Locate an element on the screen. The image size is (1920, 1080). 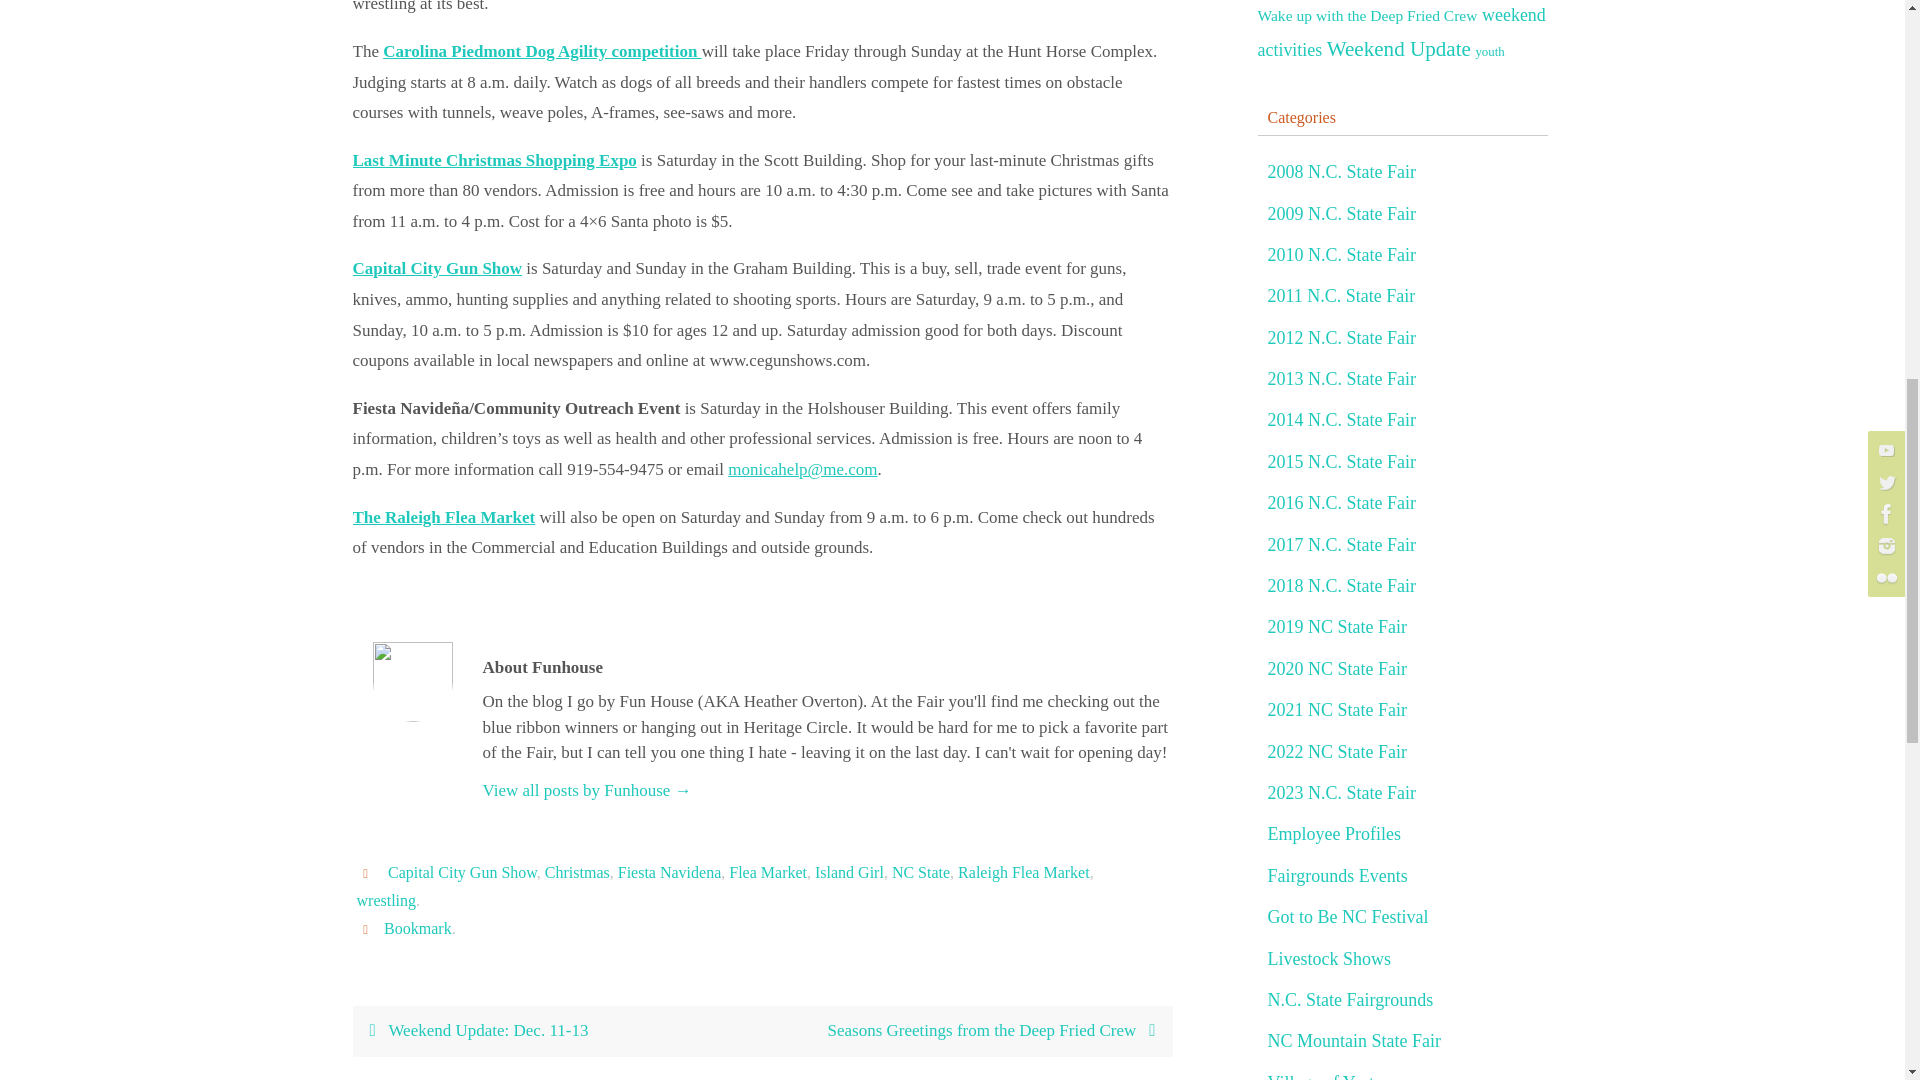
wrestling is located at coordinates (386, 901).